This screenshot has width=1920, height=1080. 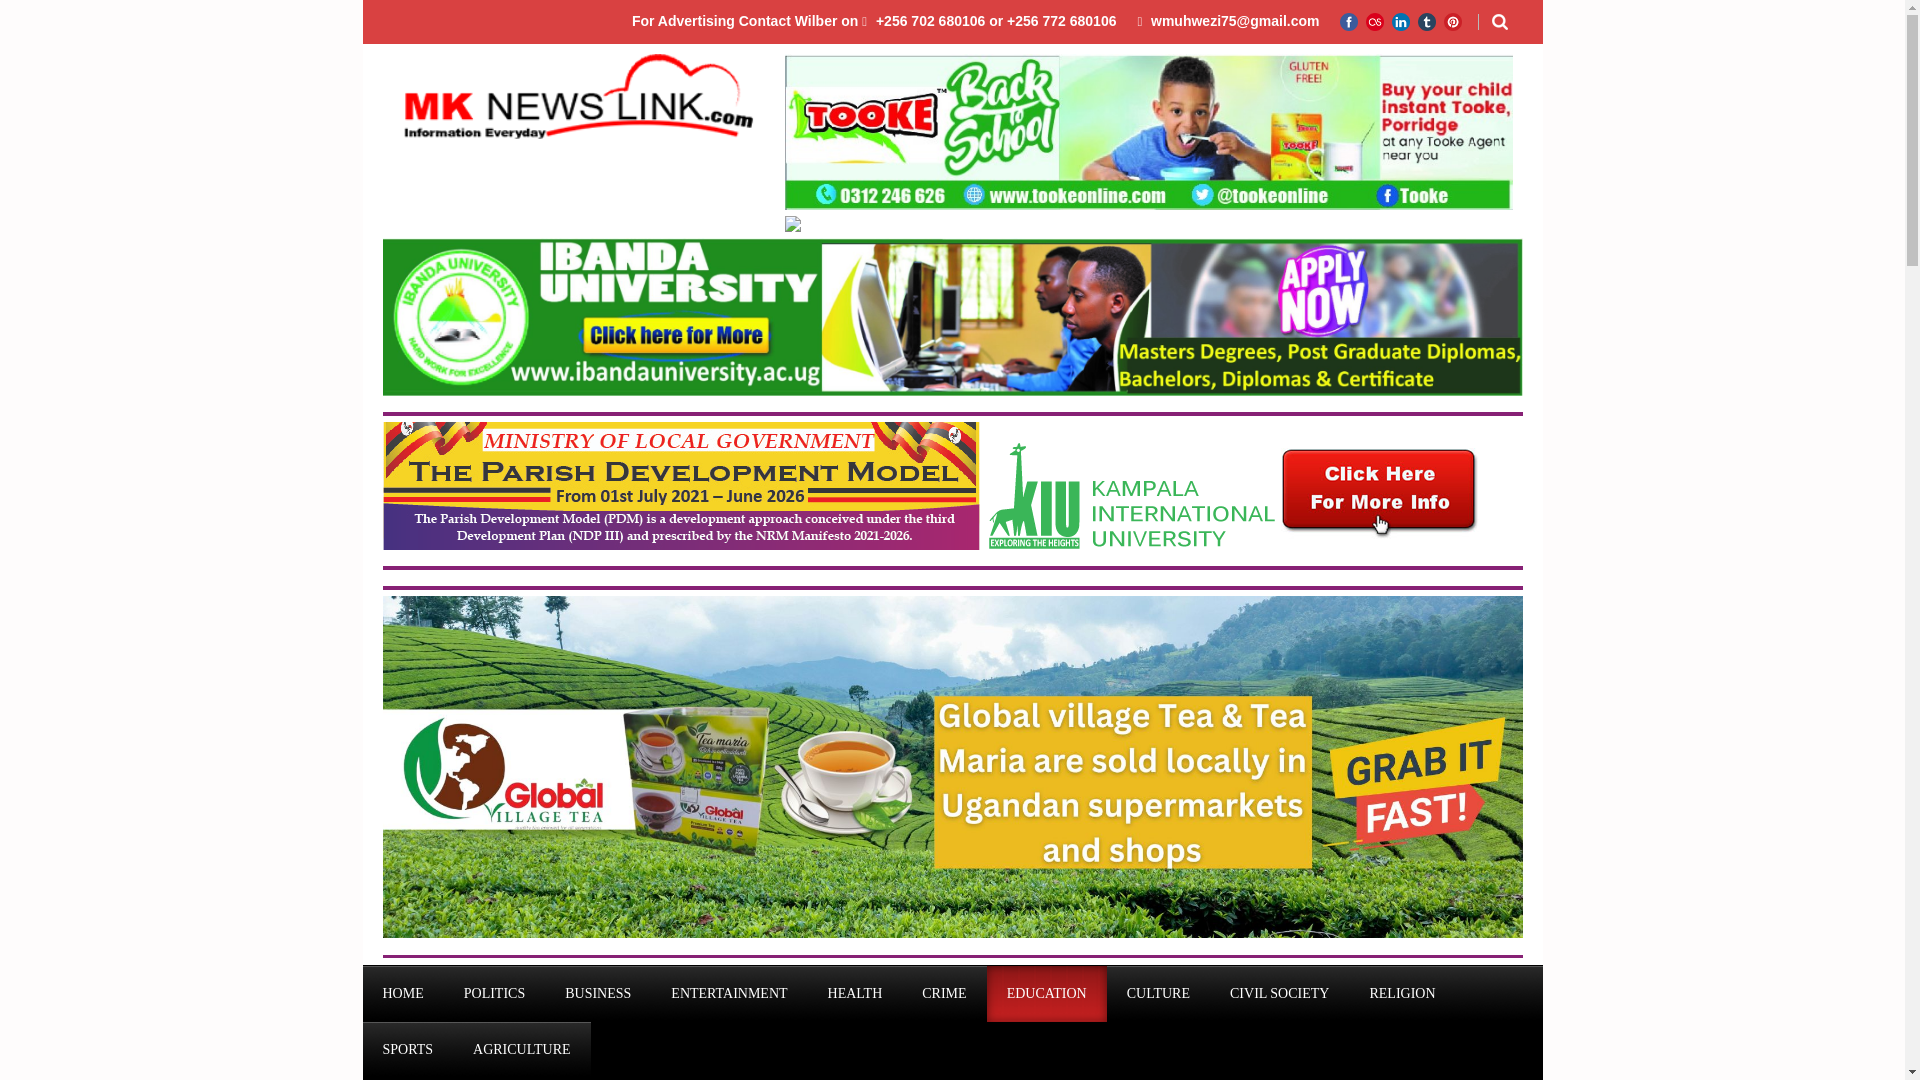 I want to click on CIVIL SOCIETY, so click(x=1279, y=993).